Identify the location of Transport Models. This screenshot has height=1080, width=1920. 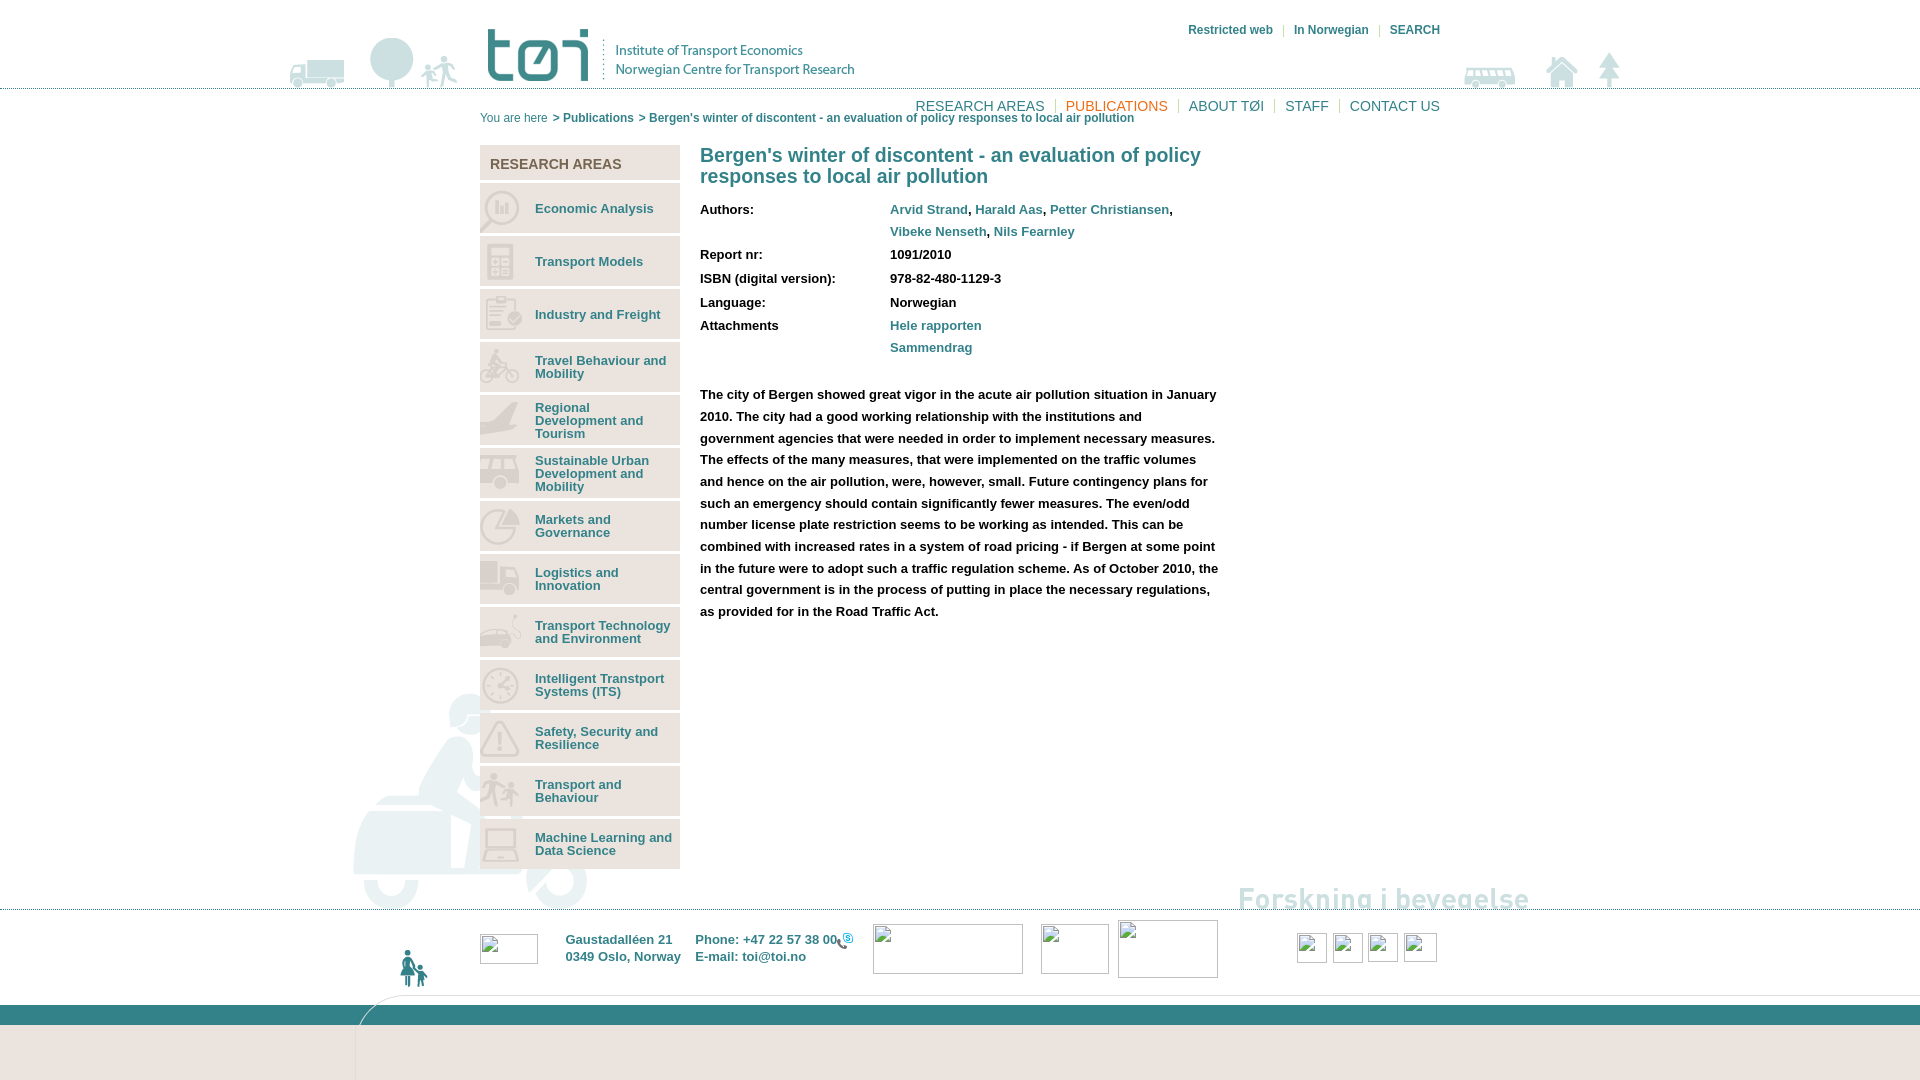
(580, 261).